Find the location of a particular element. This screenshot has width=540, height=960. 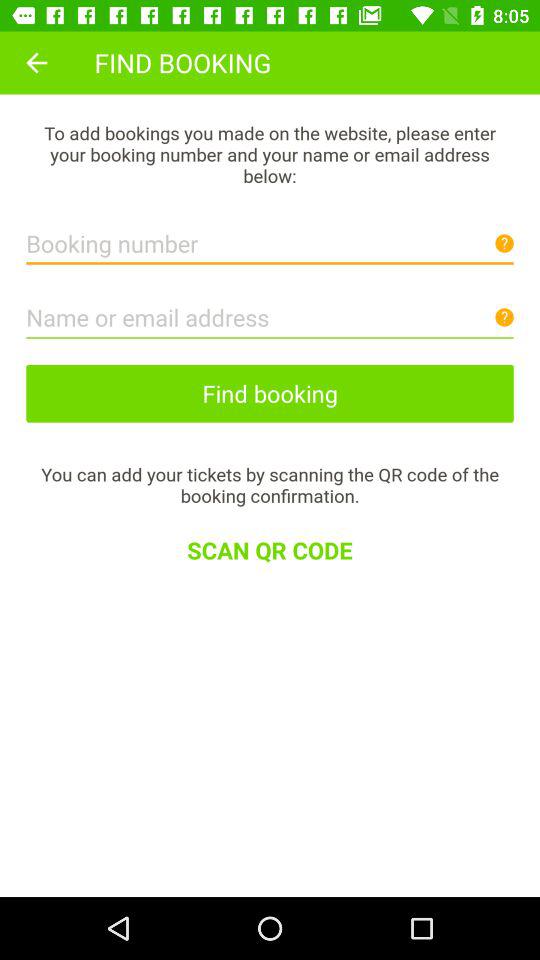

press the icon to the left of the find booking item is located at coordinates (36, 62).